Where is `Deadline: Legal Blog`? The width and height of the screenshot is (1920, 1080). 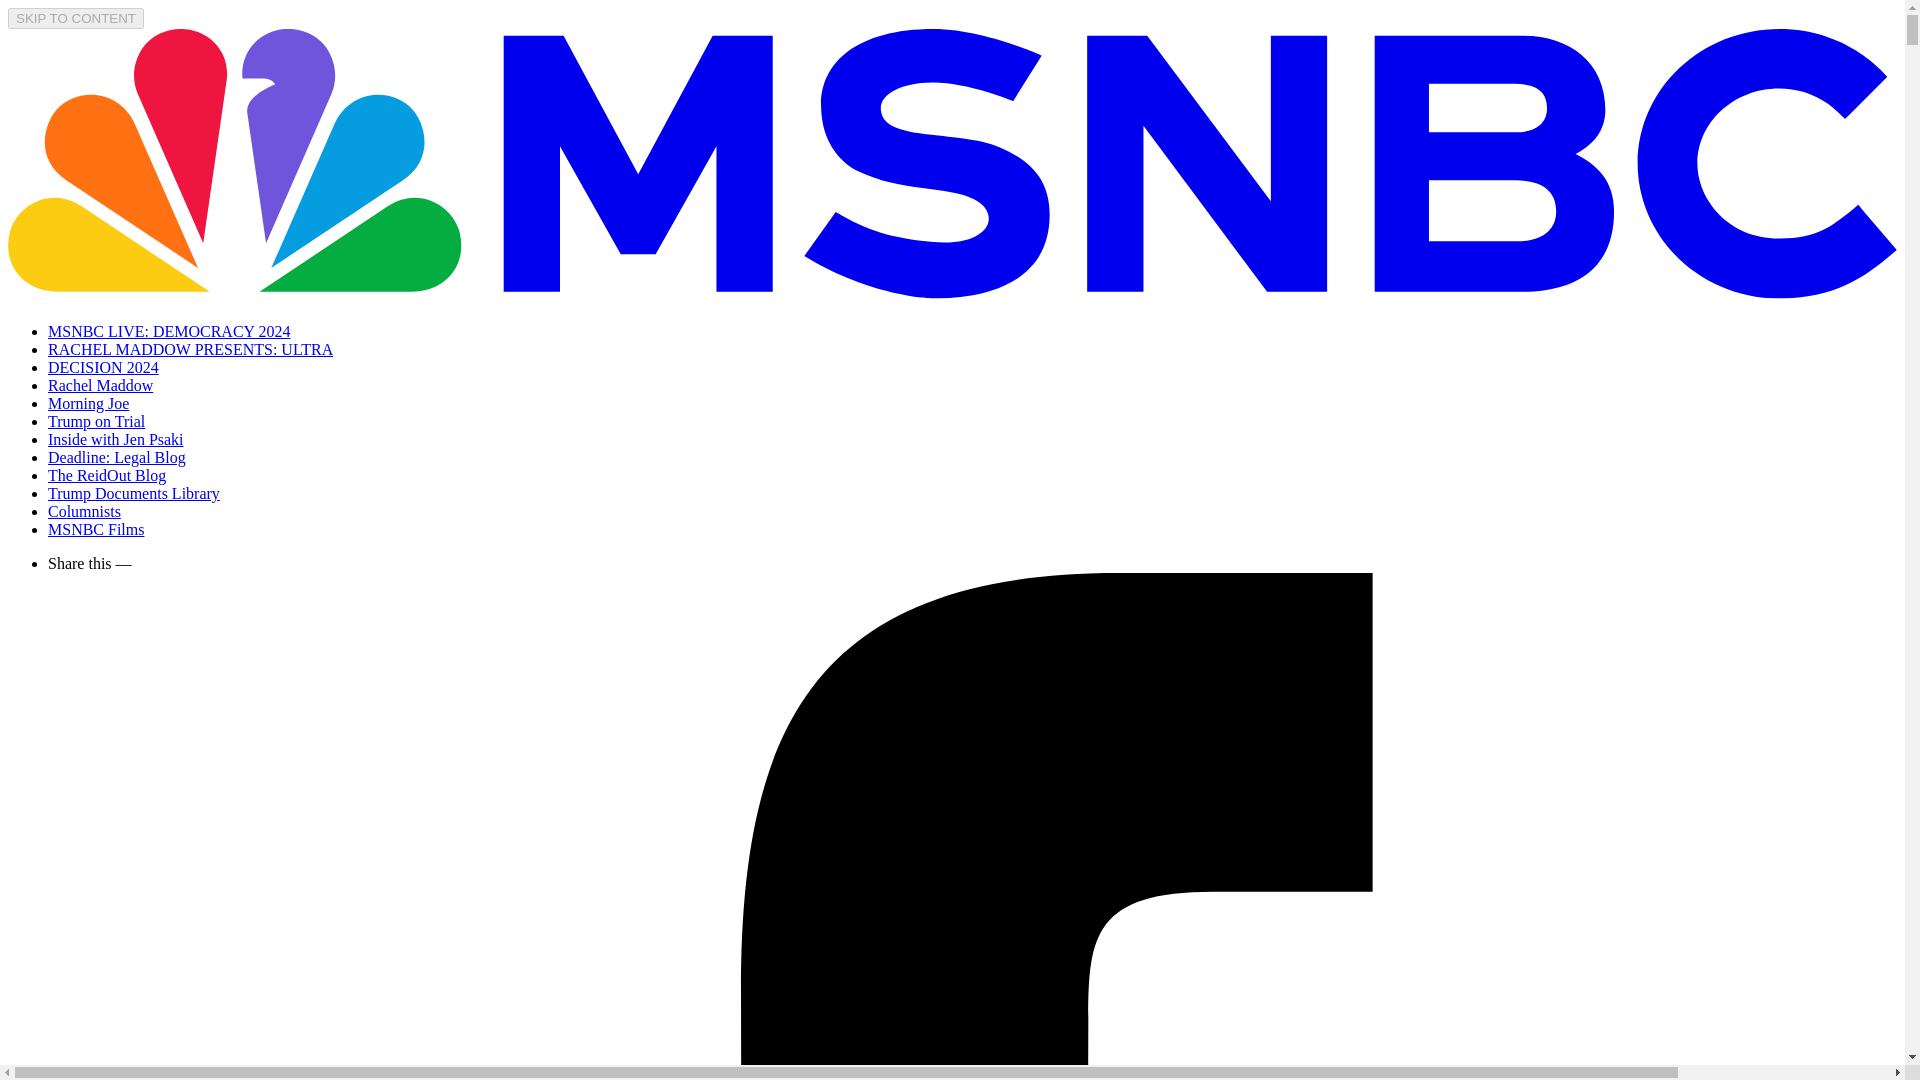 Deadline: Legal Blog is located at coordinates (117, 457).